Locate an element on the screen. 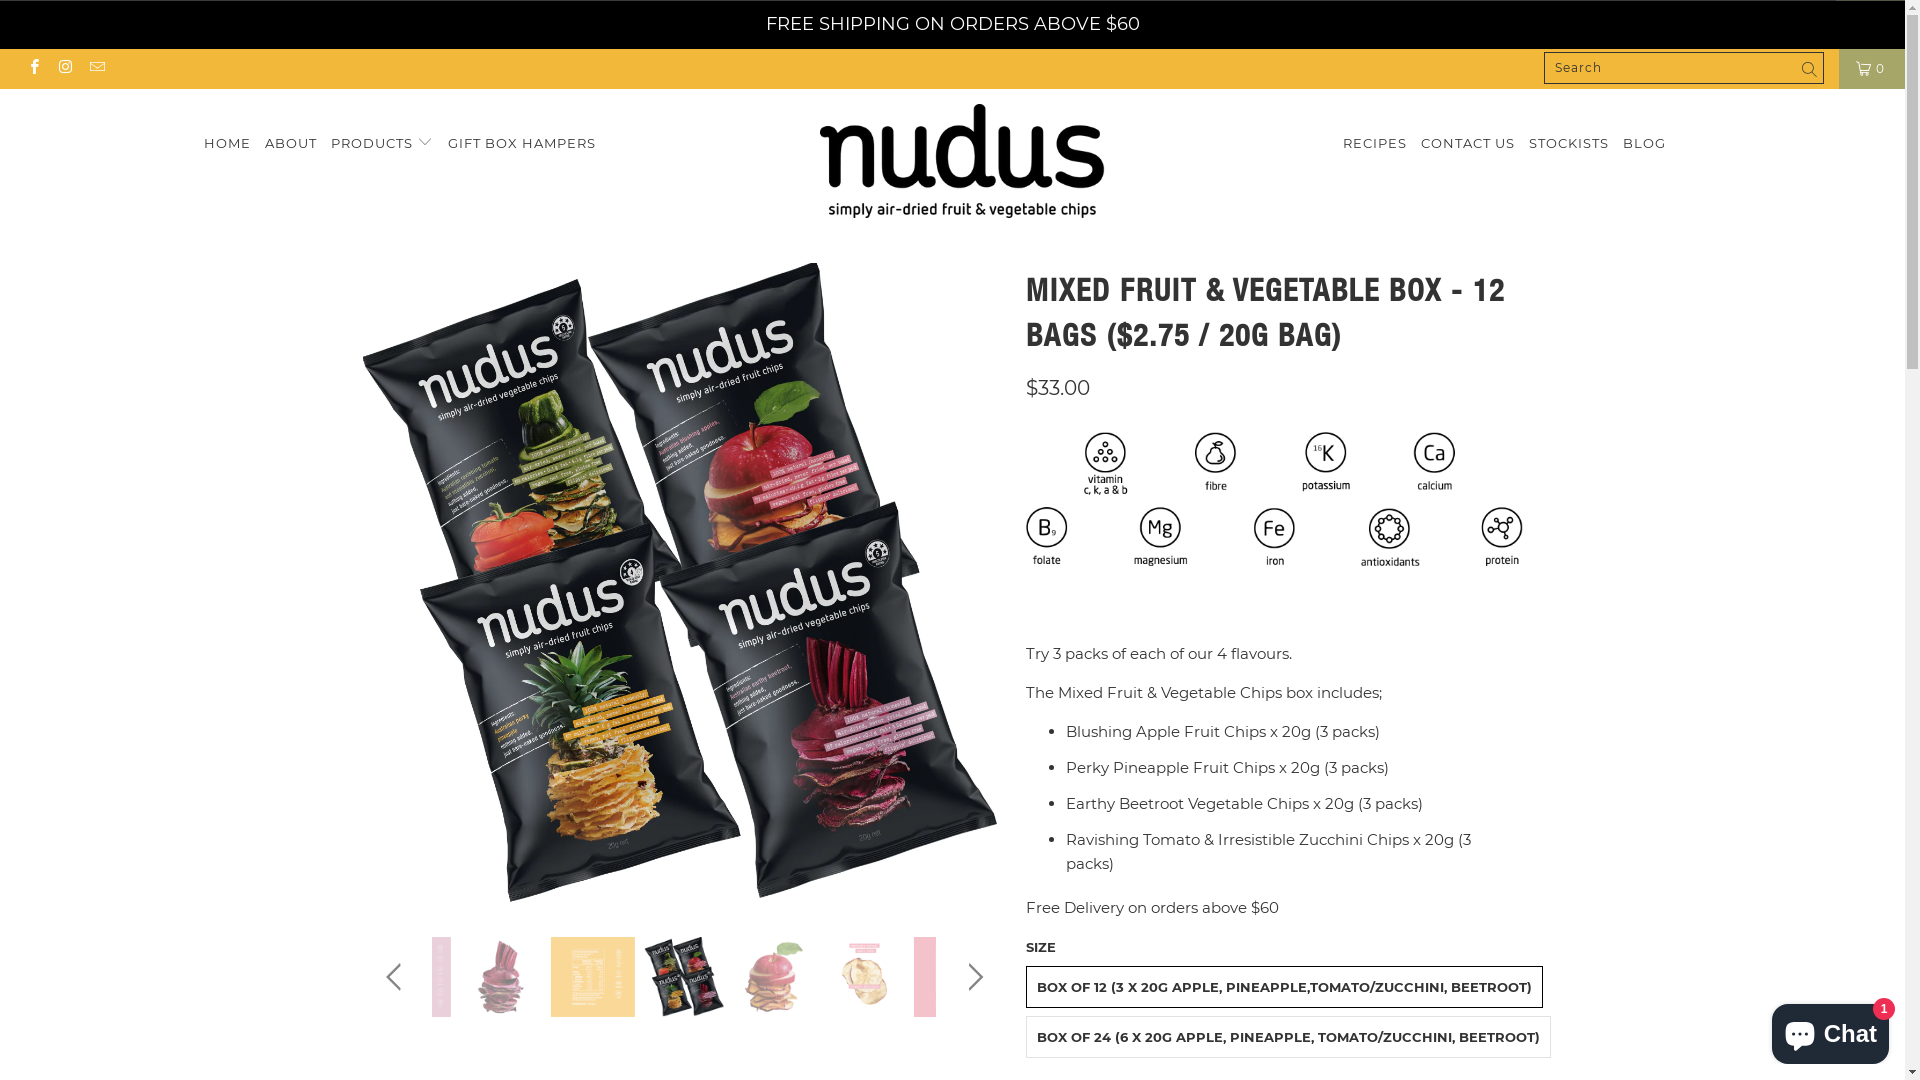 Image resolution: width=1920 pixels, height=1080 pixels. GIFT BOX HAMPERS is located at coordinates (522, 144).